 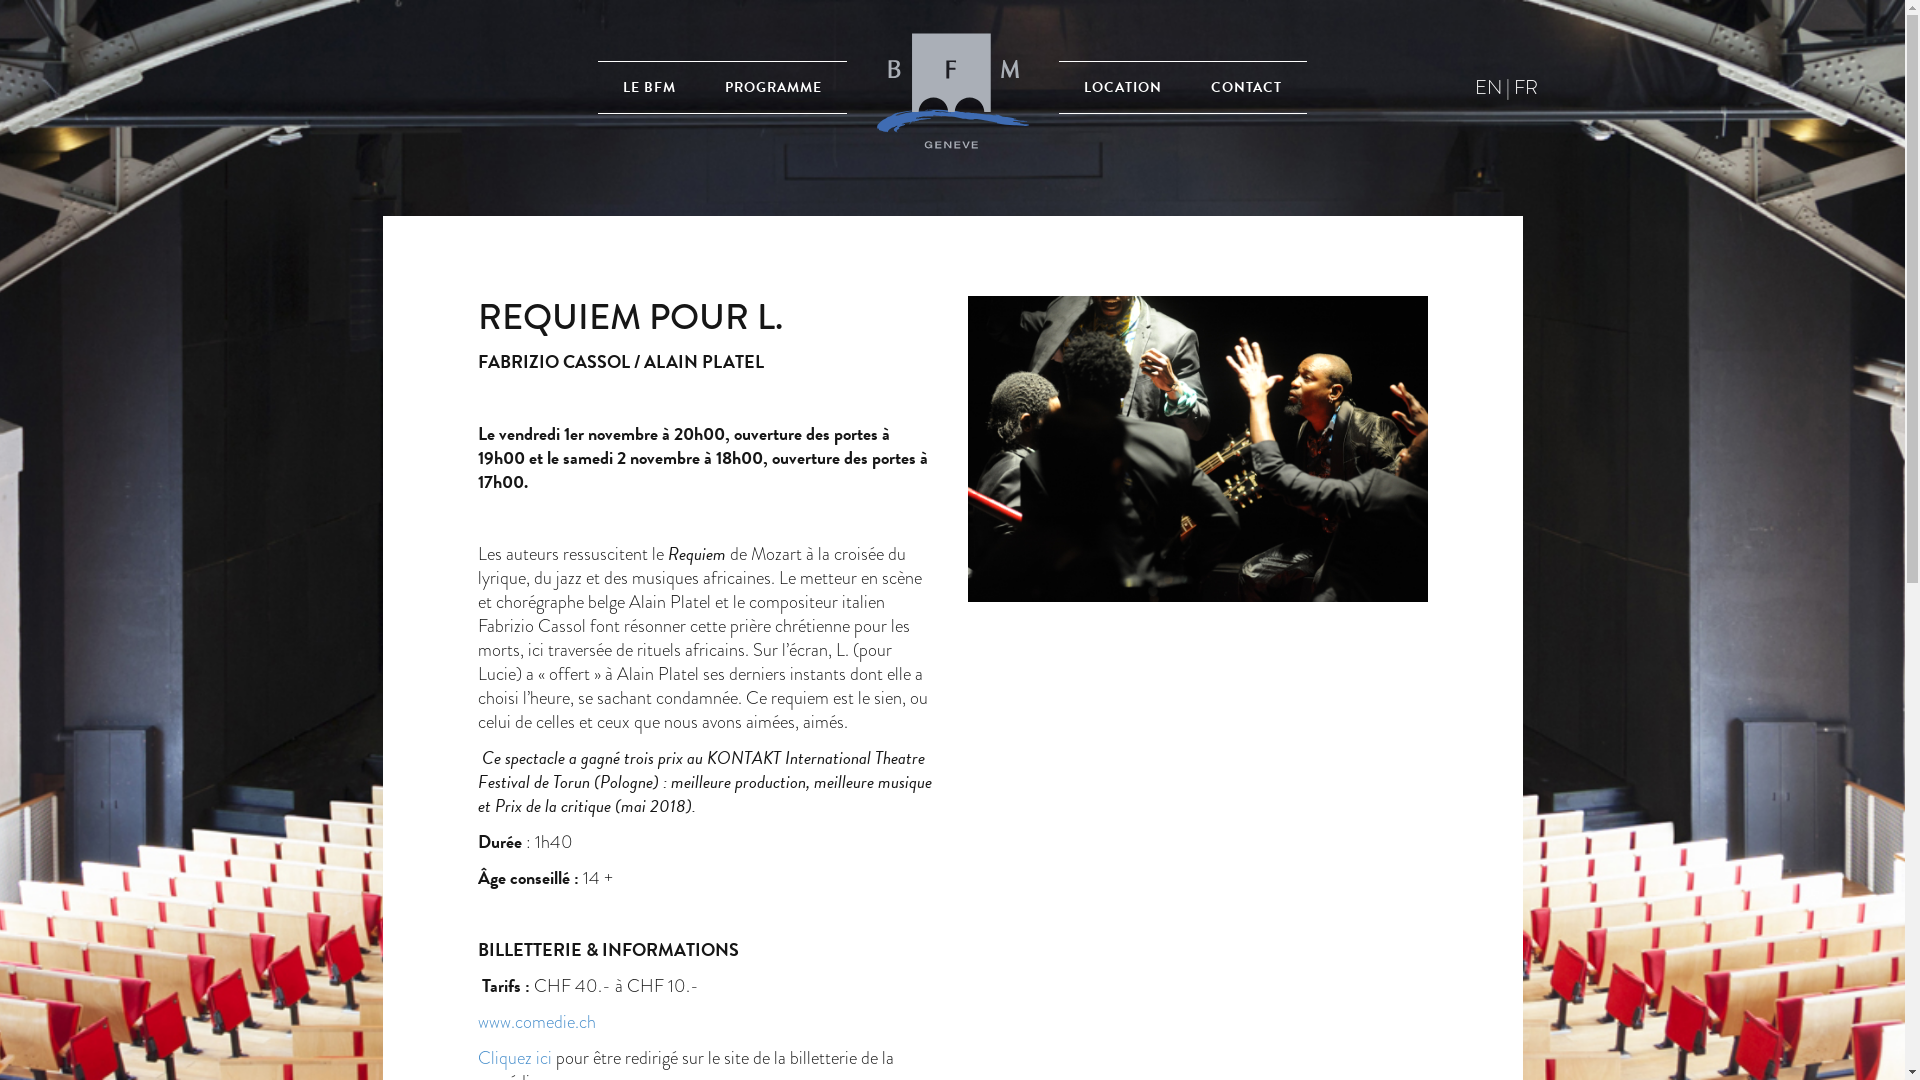 I want to click on BFM, so click(x=953, y=88).